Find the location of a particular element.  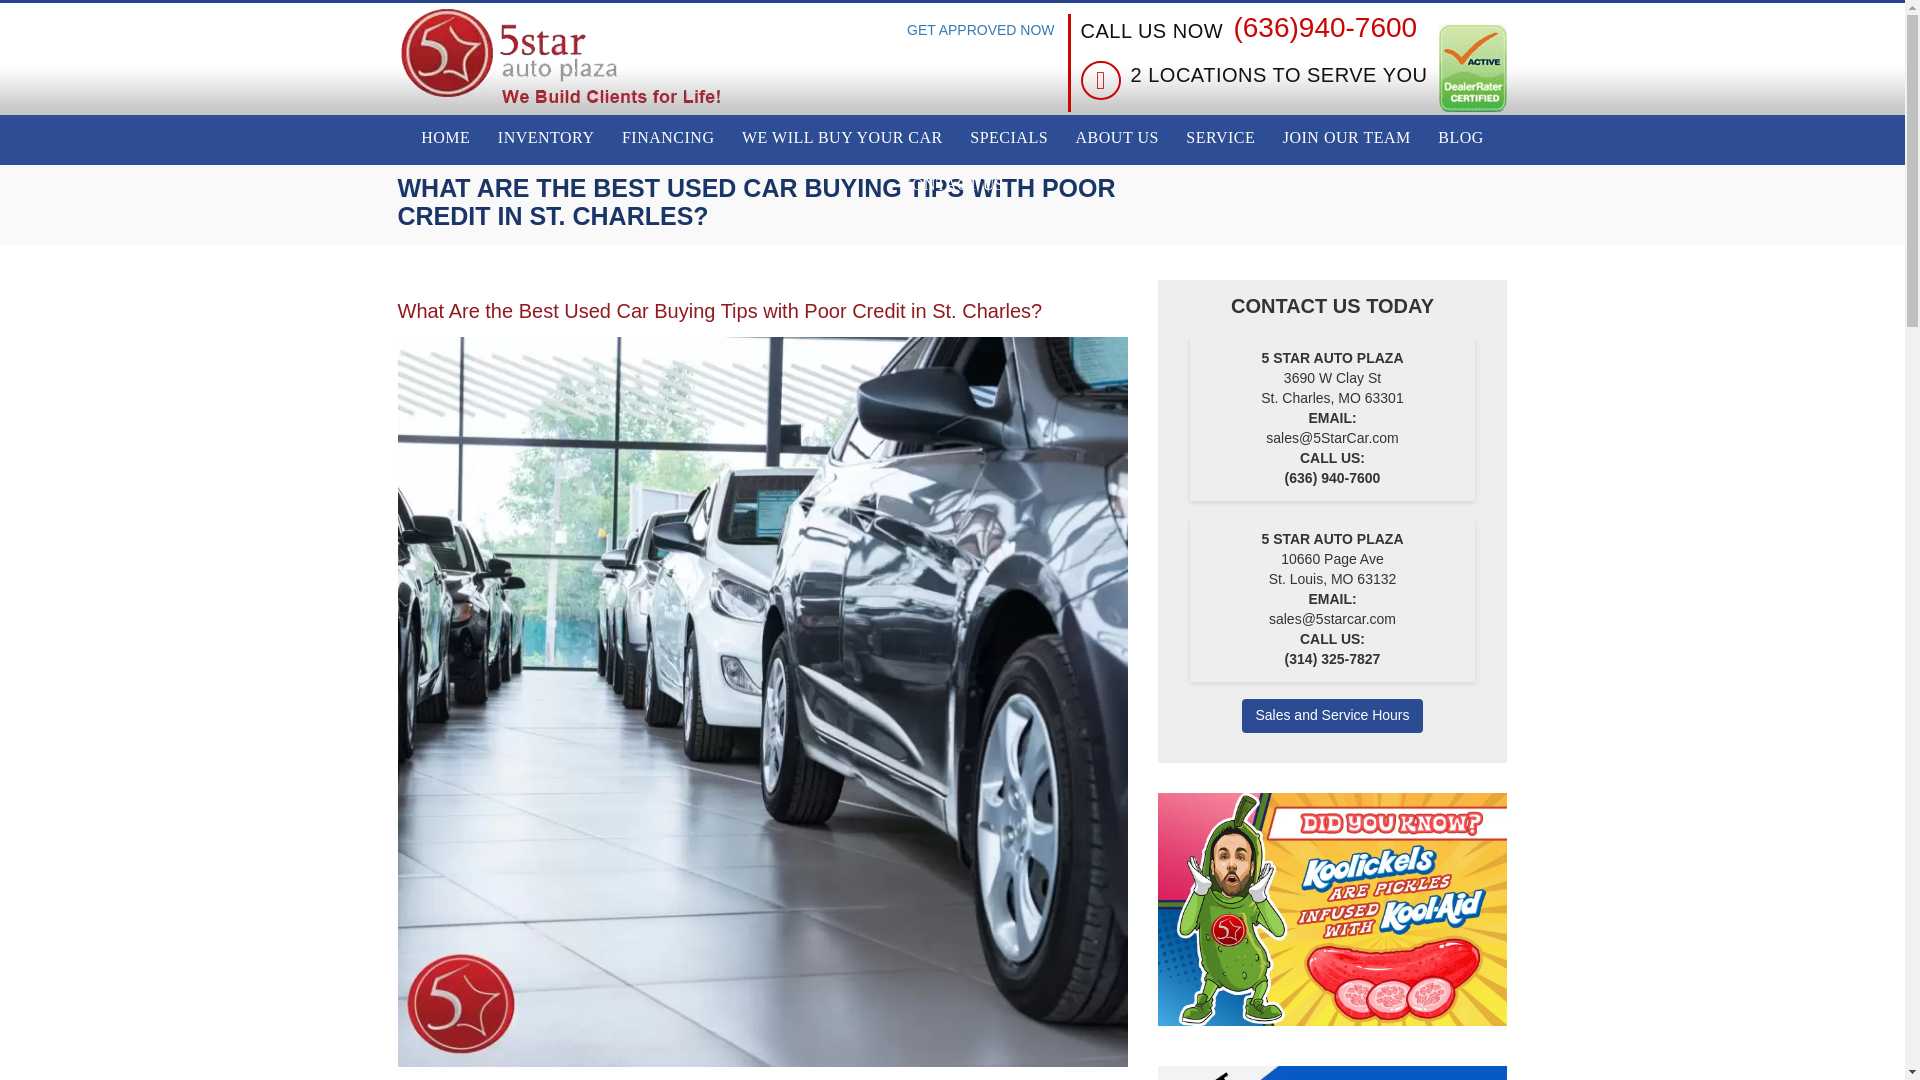

SERVICE is located at coordinates (1220, 138).